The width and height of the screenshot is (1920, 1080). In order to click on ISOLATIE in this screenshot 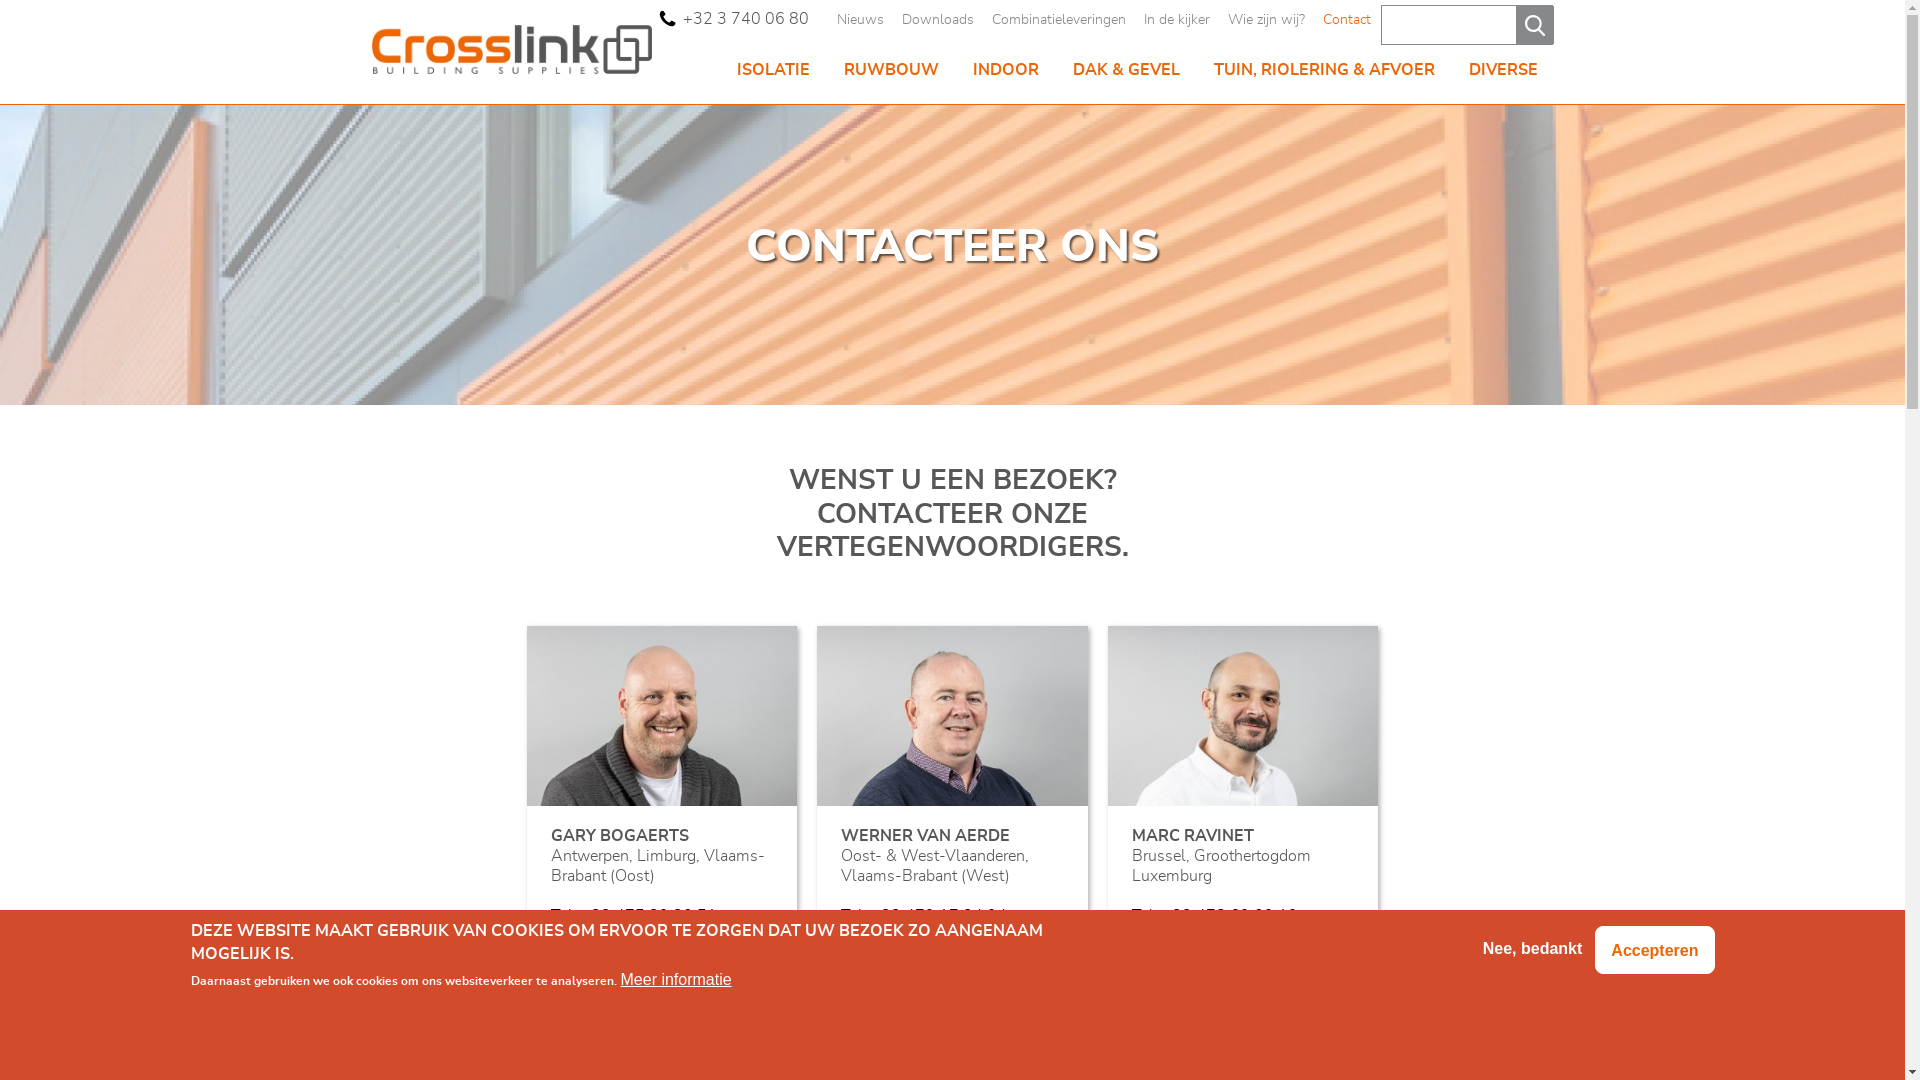, I will do `click(774, 70)`.